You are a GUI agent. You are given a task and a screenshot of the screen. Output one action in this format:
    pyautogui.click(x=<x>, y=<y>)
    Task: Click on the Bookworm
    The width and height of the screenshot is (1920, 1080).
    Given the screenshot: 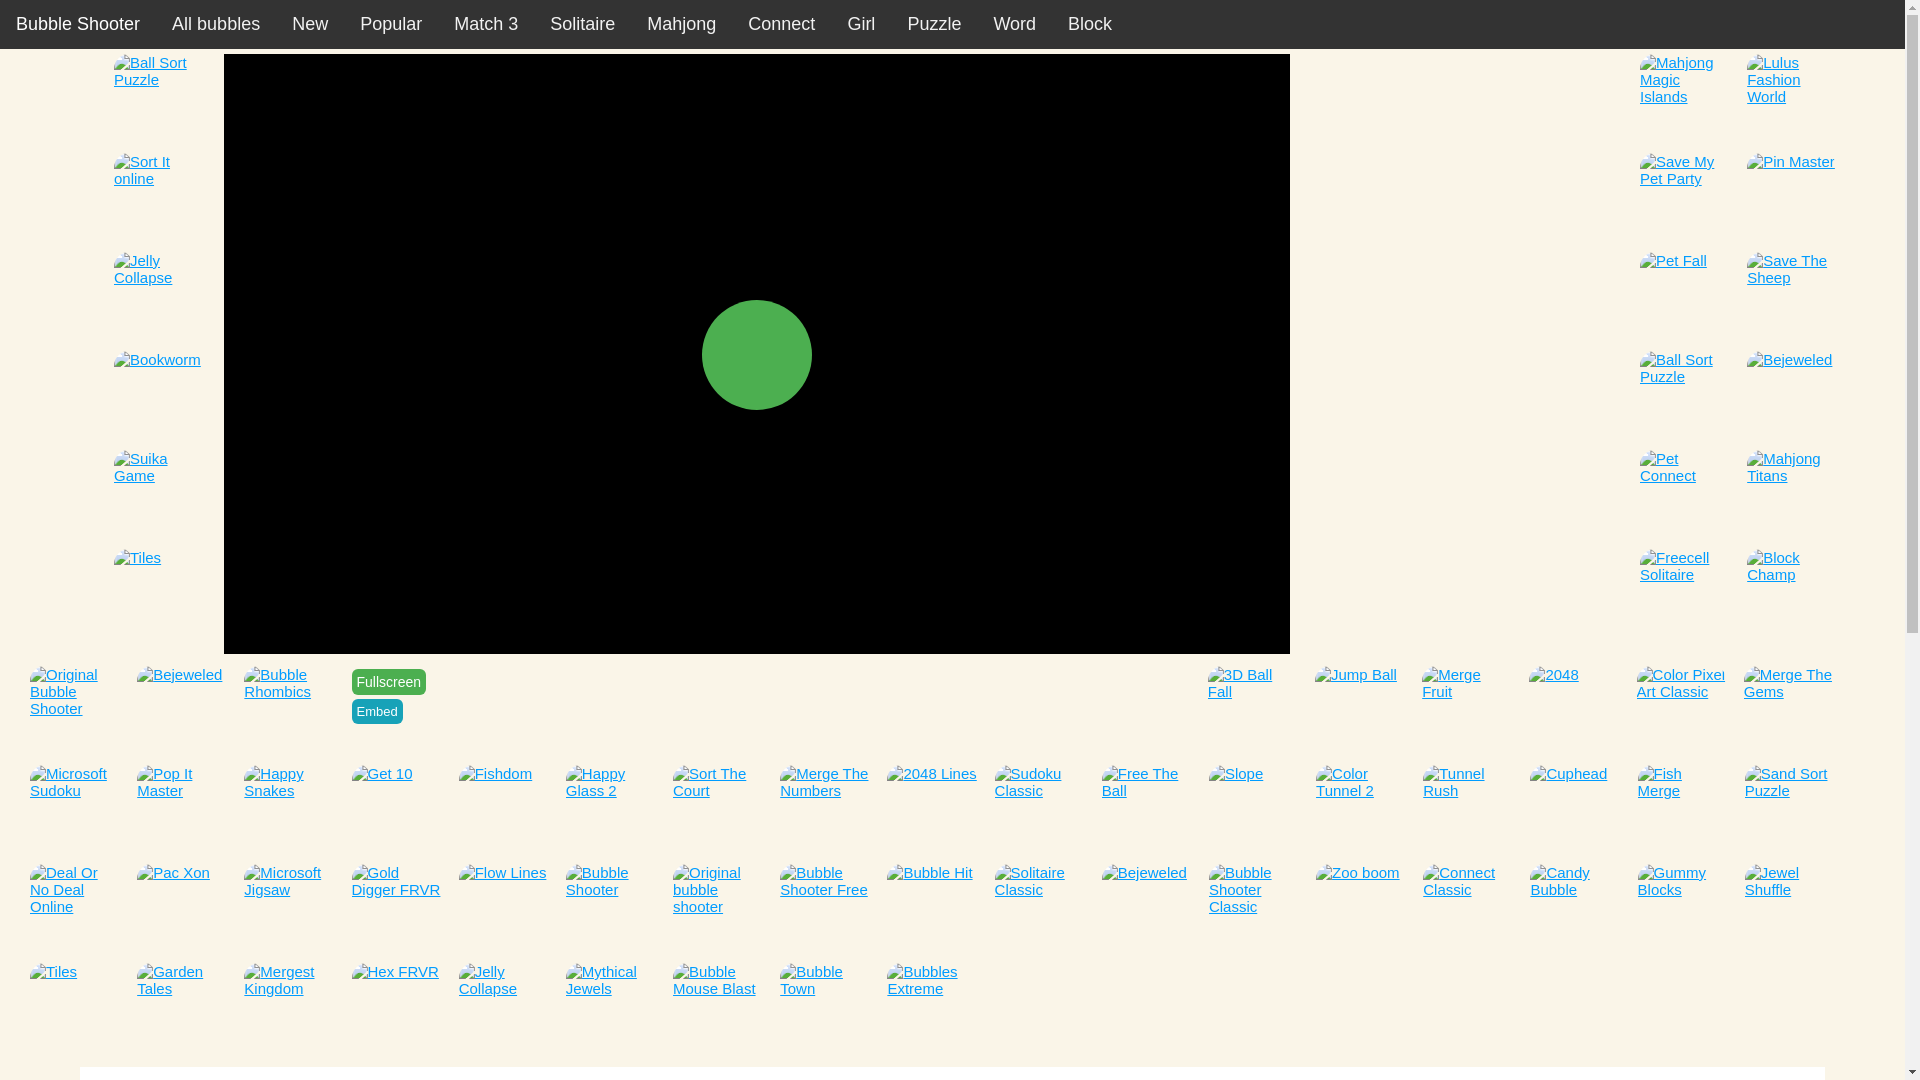 What is the action you would take?
    pyautogui.click(x=158, y=396)
    